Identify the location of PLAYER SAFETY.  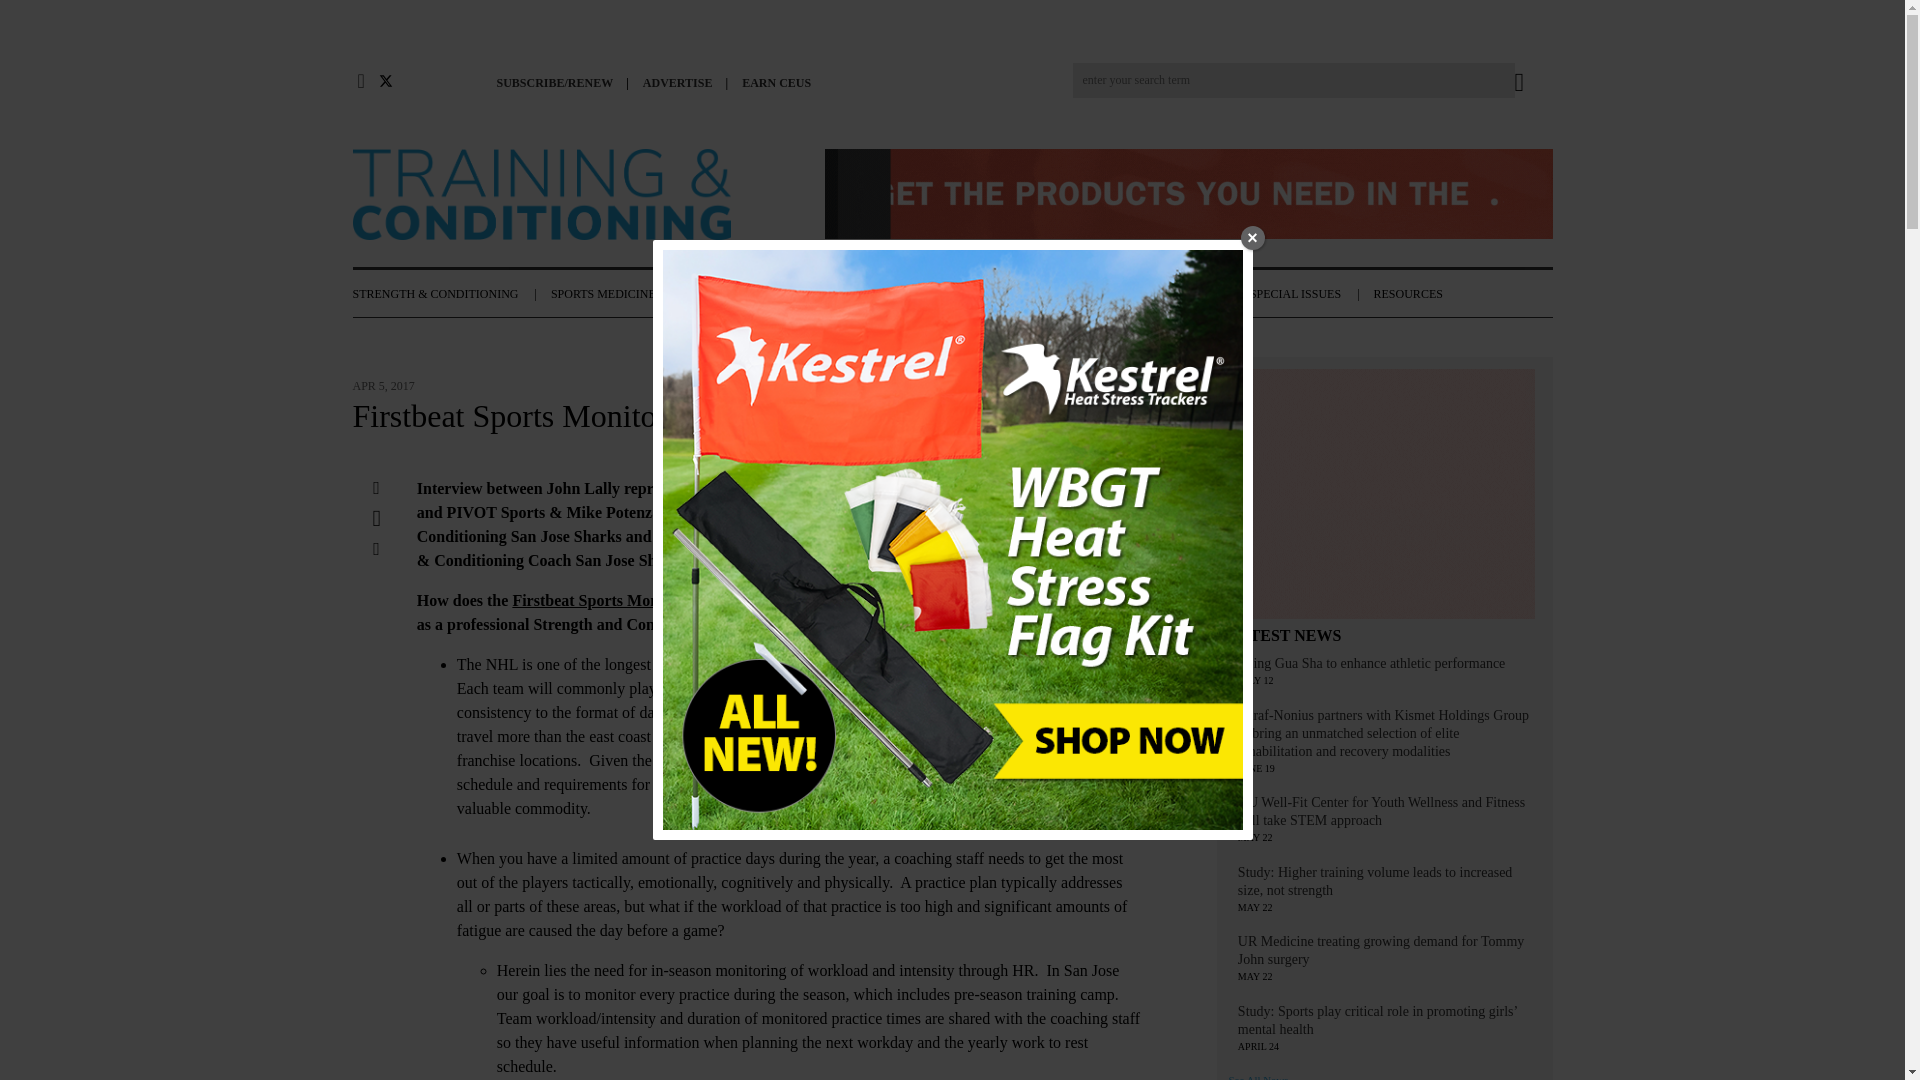
(960, 294).